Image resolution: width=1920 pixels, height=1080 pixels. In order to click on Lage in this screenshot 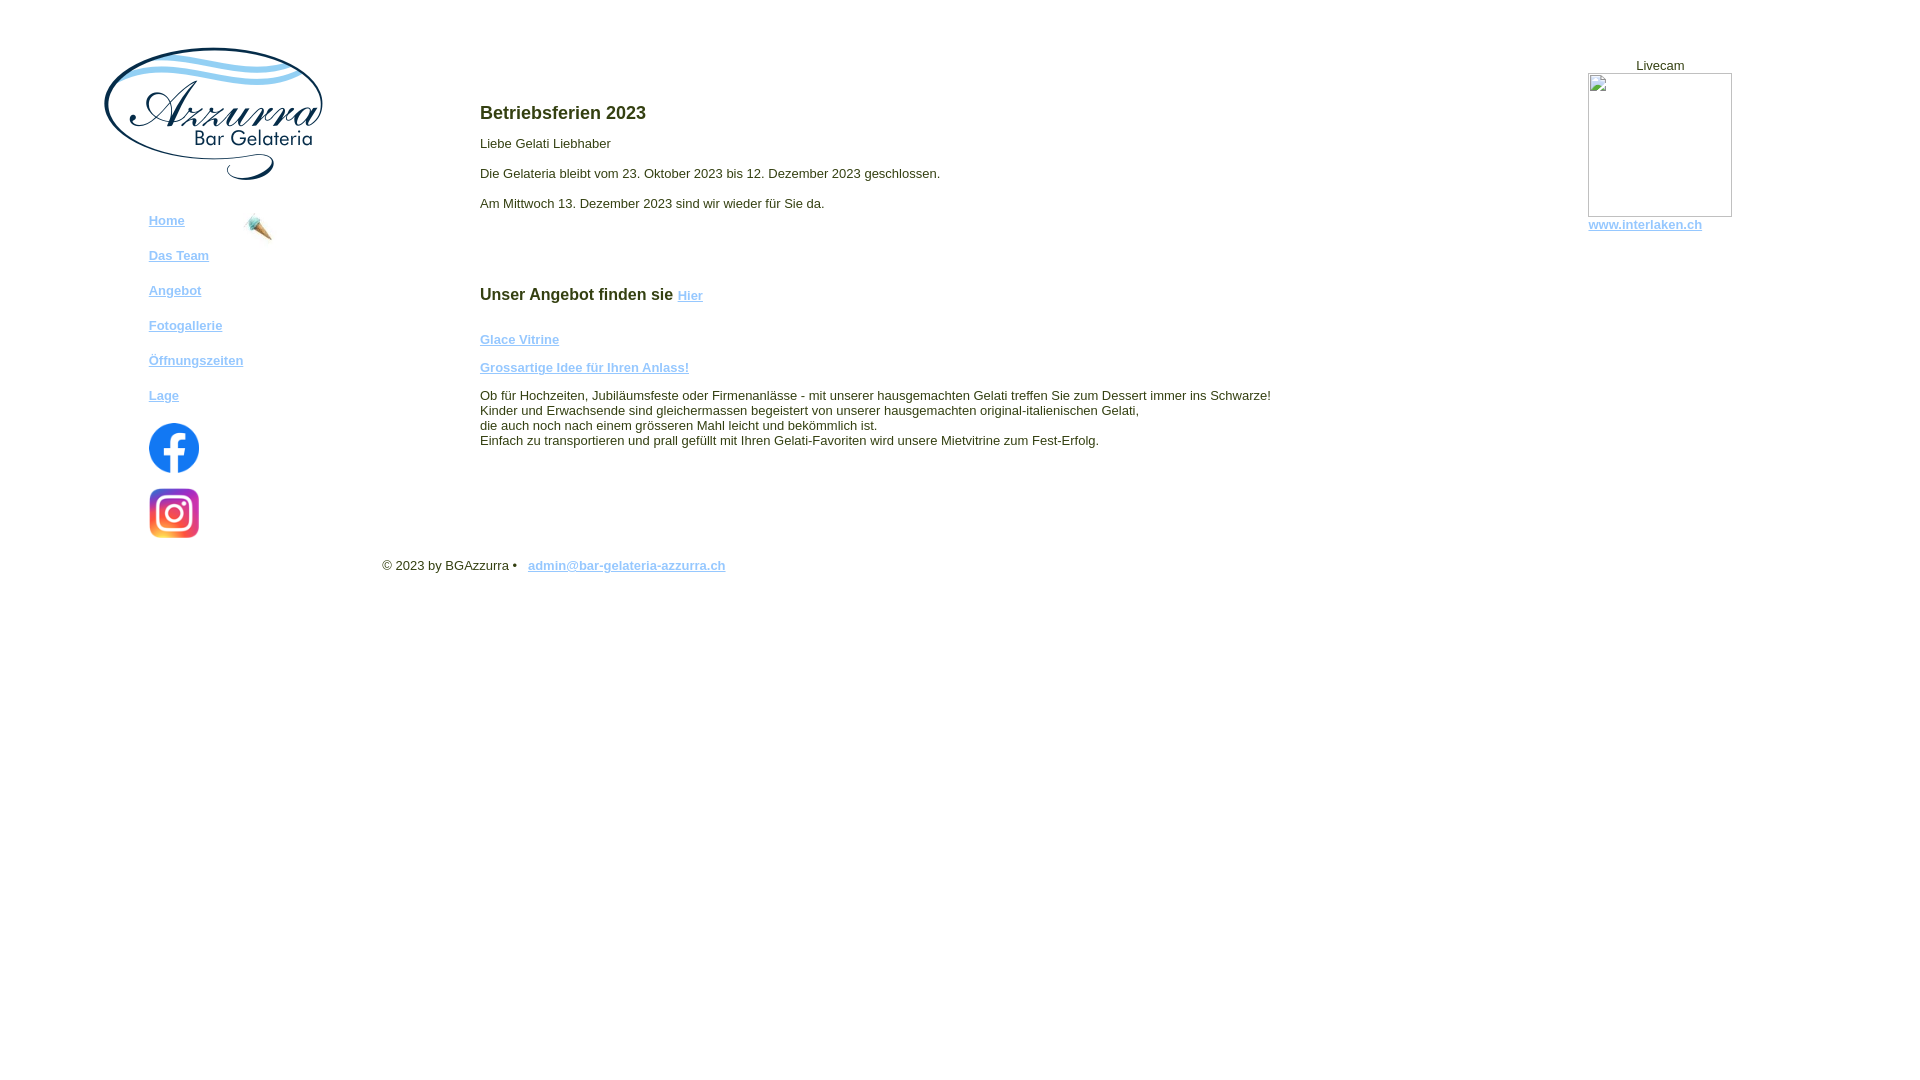, I will do `click(164, 396)`.